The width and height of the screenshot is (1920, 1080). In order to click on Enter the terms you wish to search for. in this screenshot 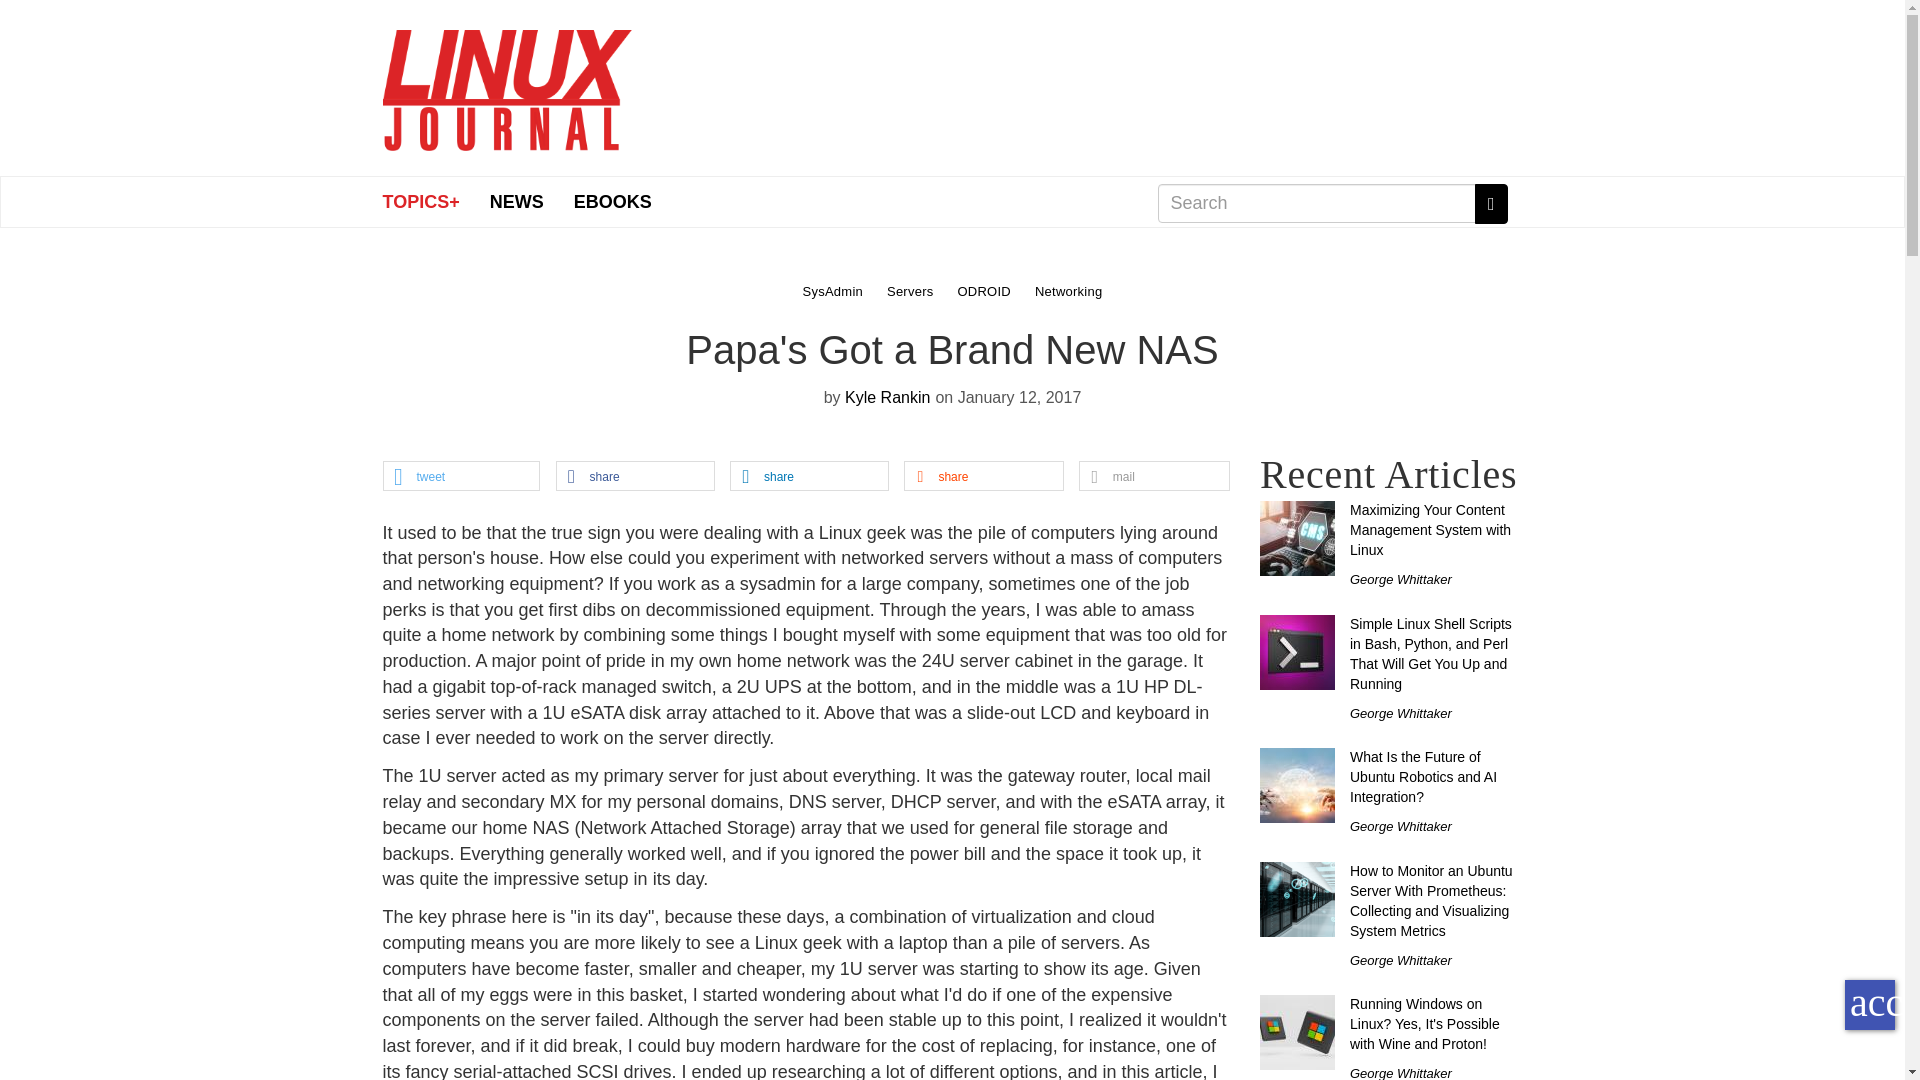, I will do `click(1316, 202)`.